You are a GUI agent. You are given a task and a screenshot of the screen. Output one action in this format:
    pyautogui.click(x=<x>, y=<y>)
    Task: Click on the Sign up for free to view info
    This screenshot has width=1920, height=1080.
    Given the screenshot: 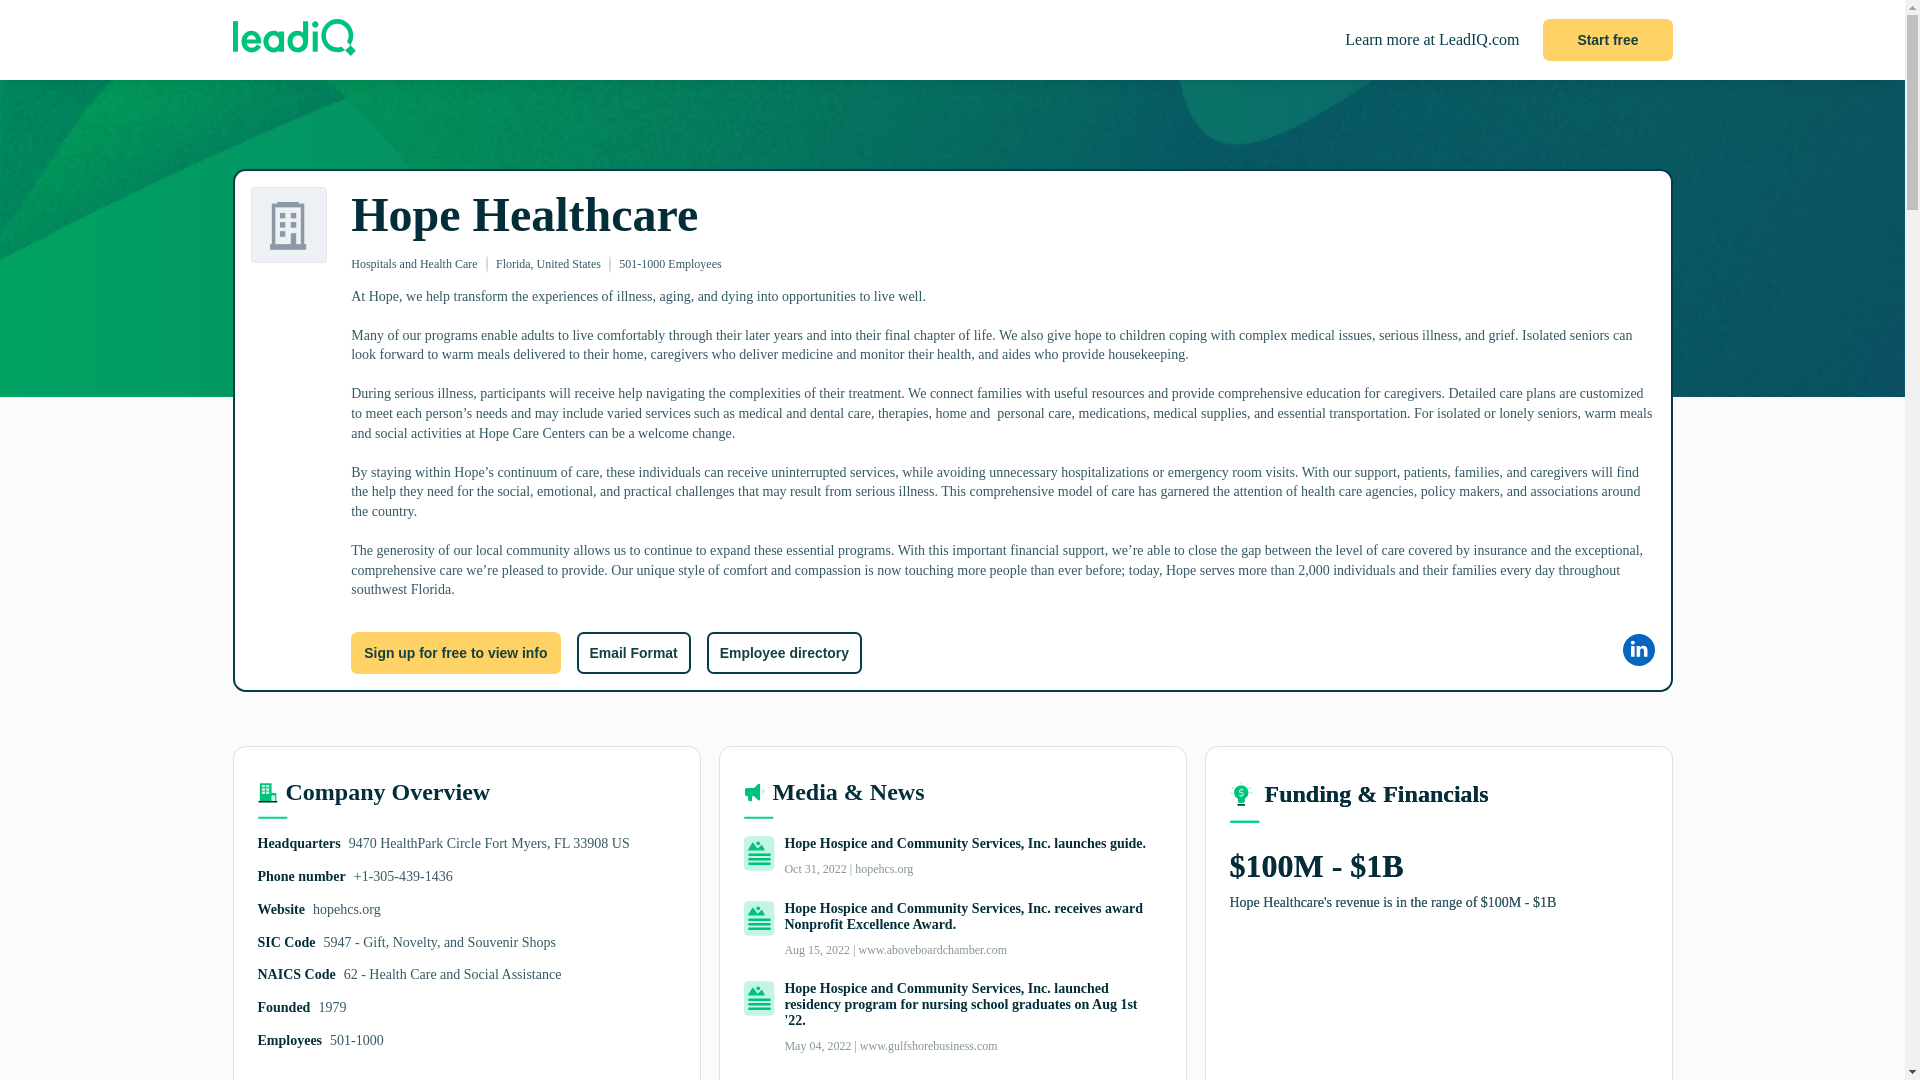 What is the action you would take?
    pyautogui.click(x=456, y=652)
    